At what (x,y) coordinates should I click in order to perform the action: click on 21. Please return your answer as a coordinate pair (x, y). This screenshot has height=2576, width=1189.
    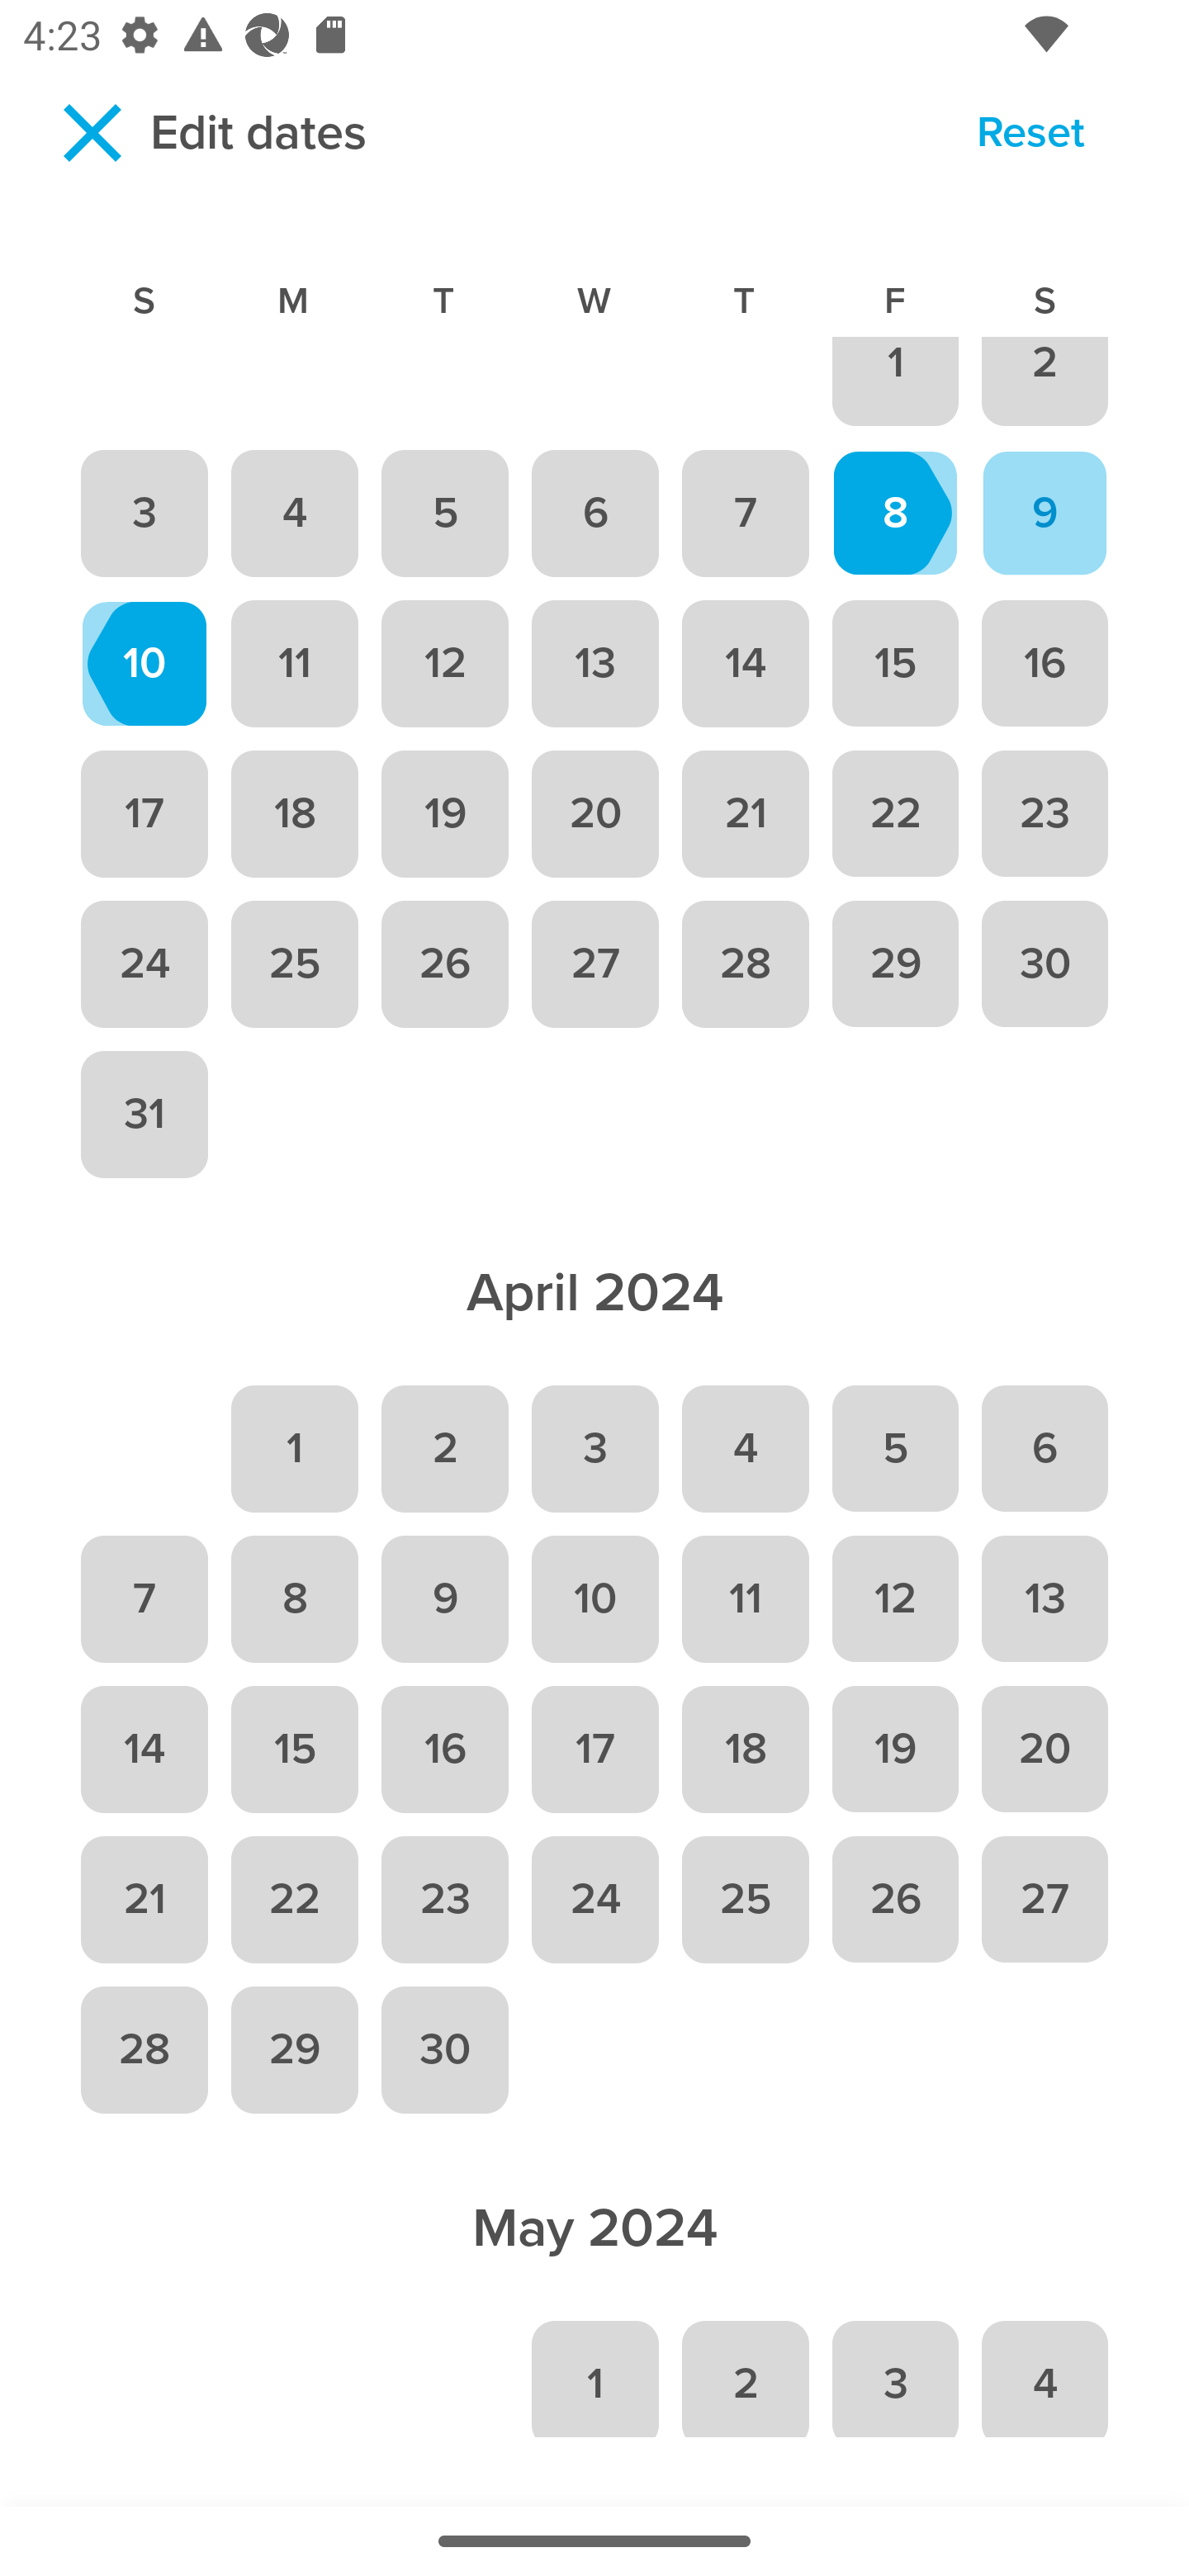
    Looking at the image, I should click on (144, 1899).